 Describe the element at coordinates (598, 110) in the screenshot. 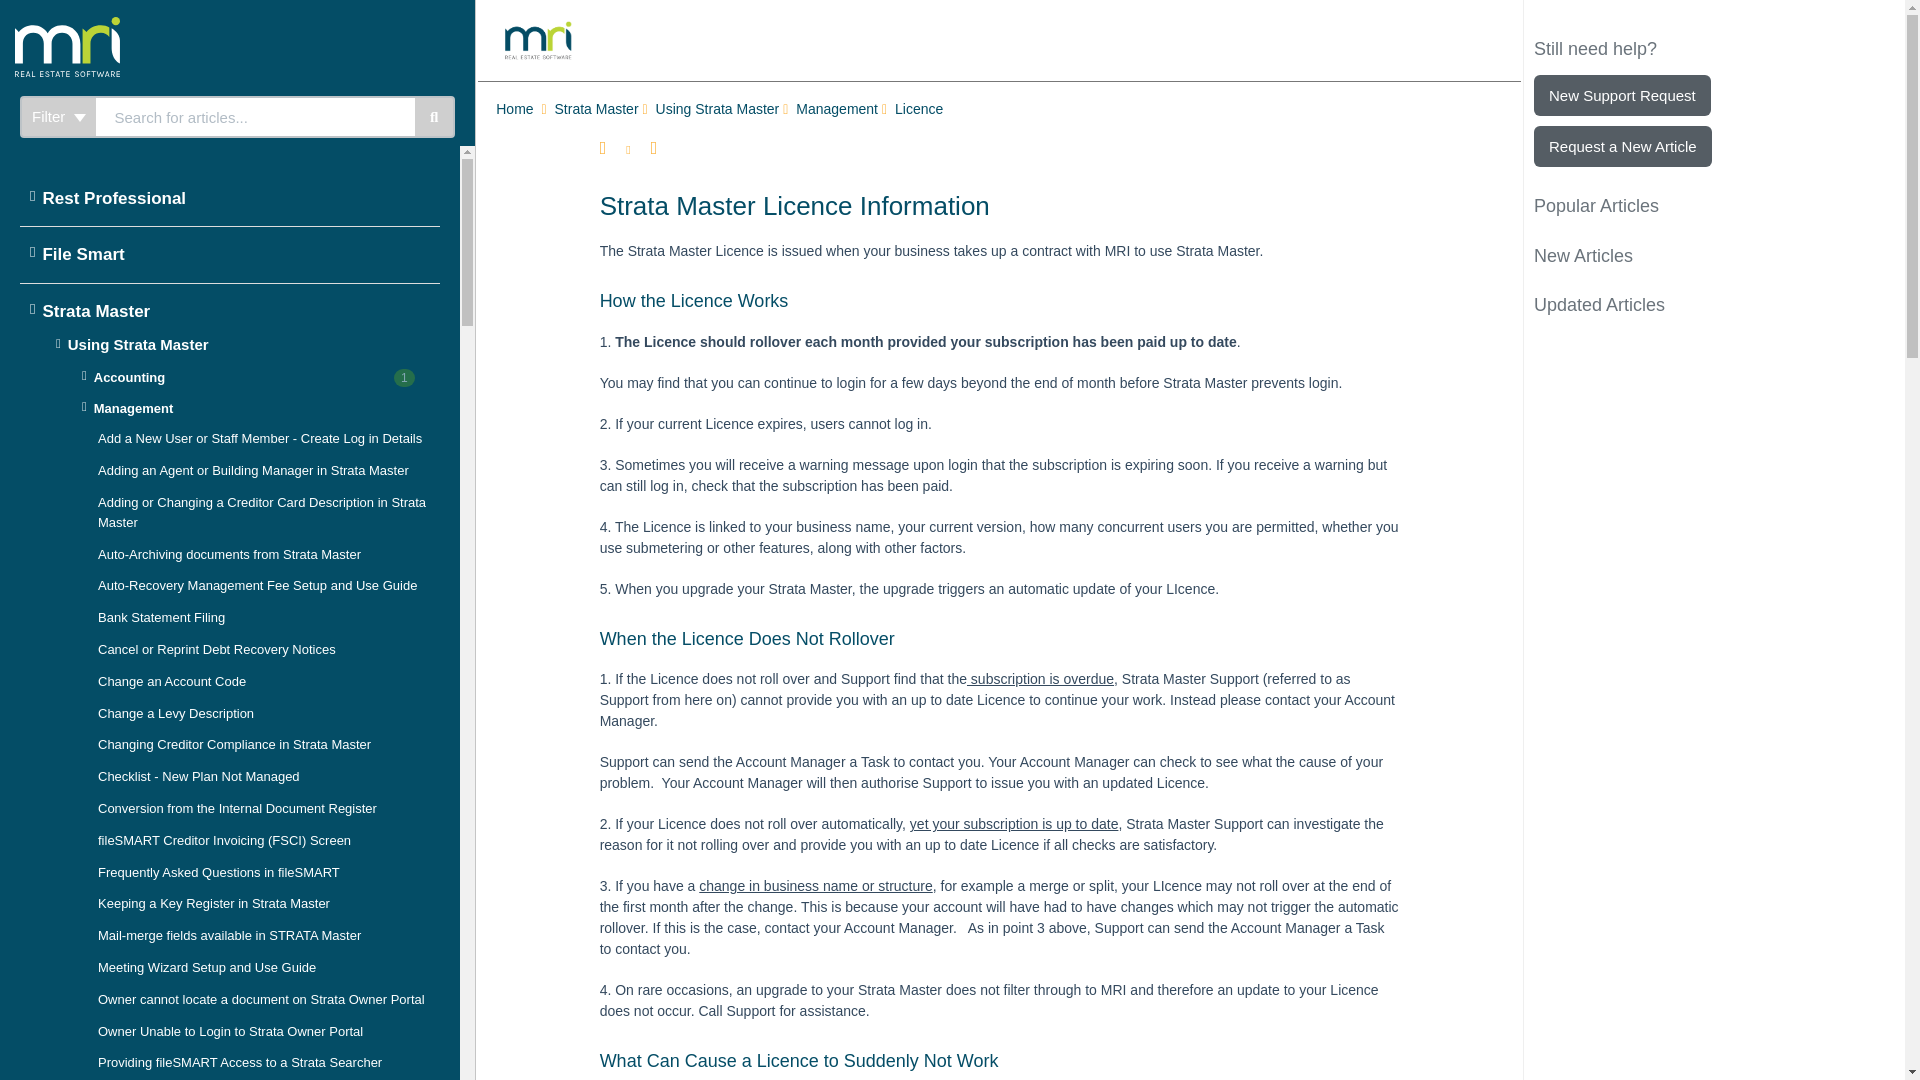

I see `Strata Master` at that location.